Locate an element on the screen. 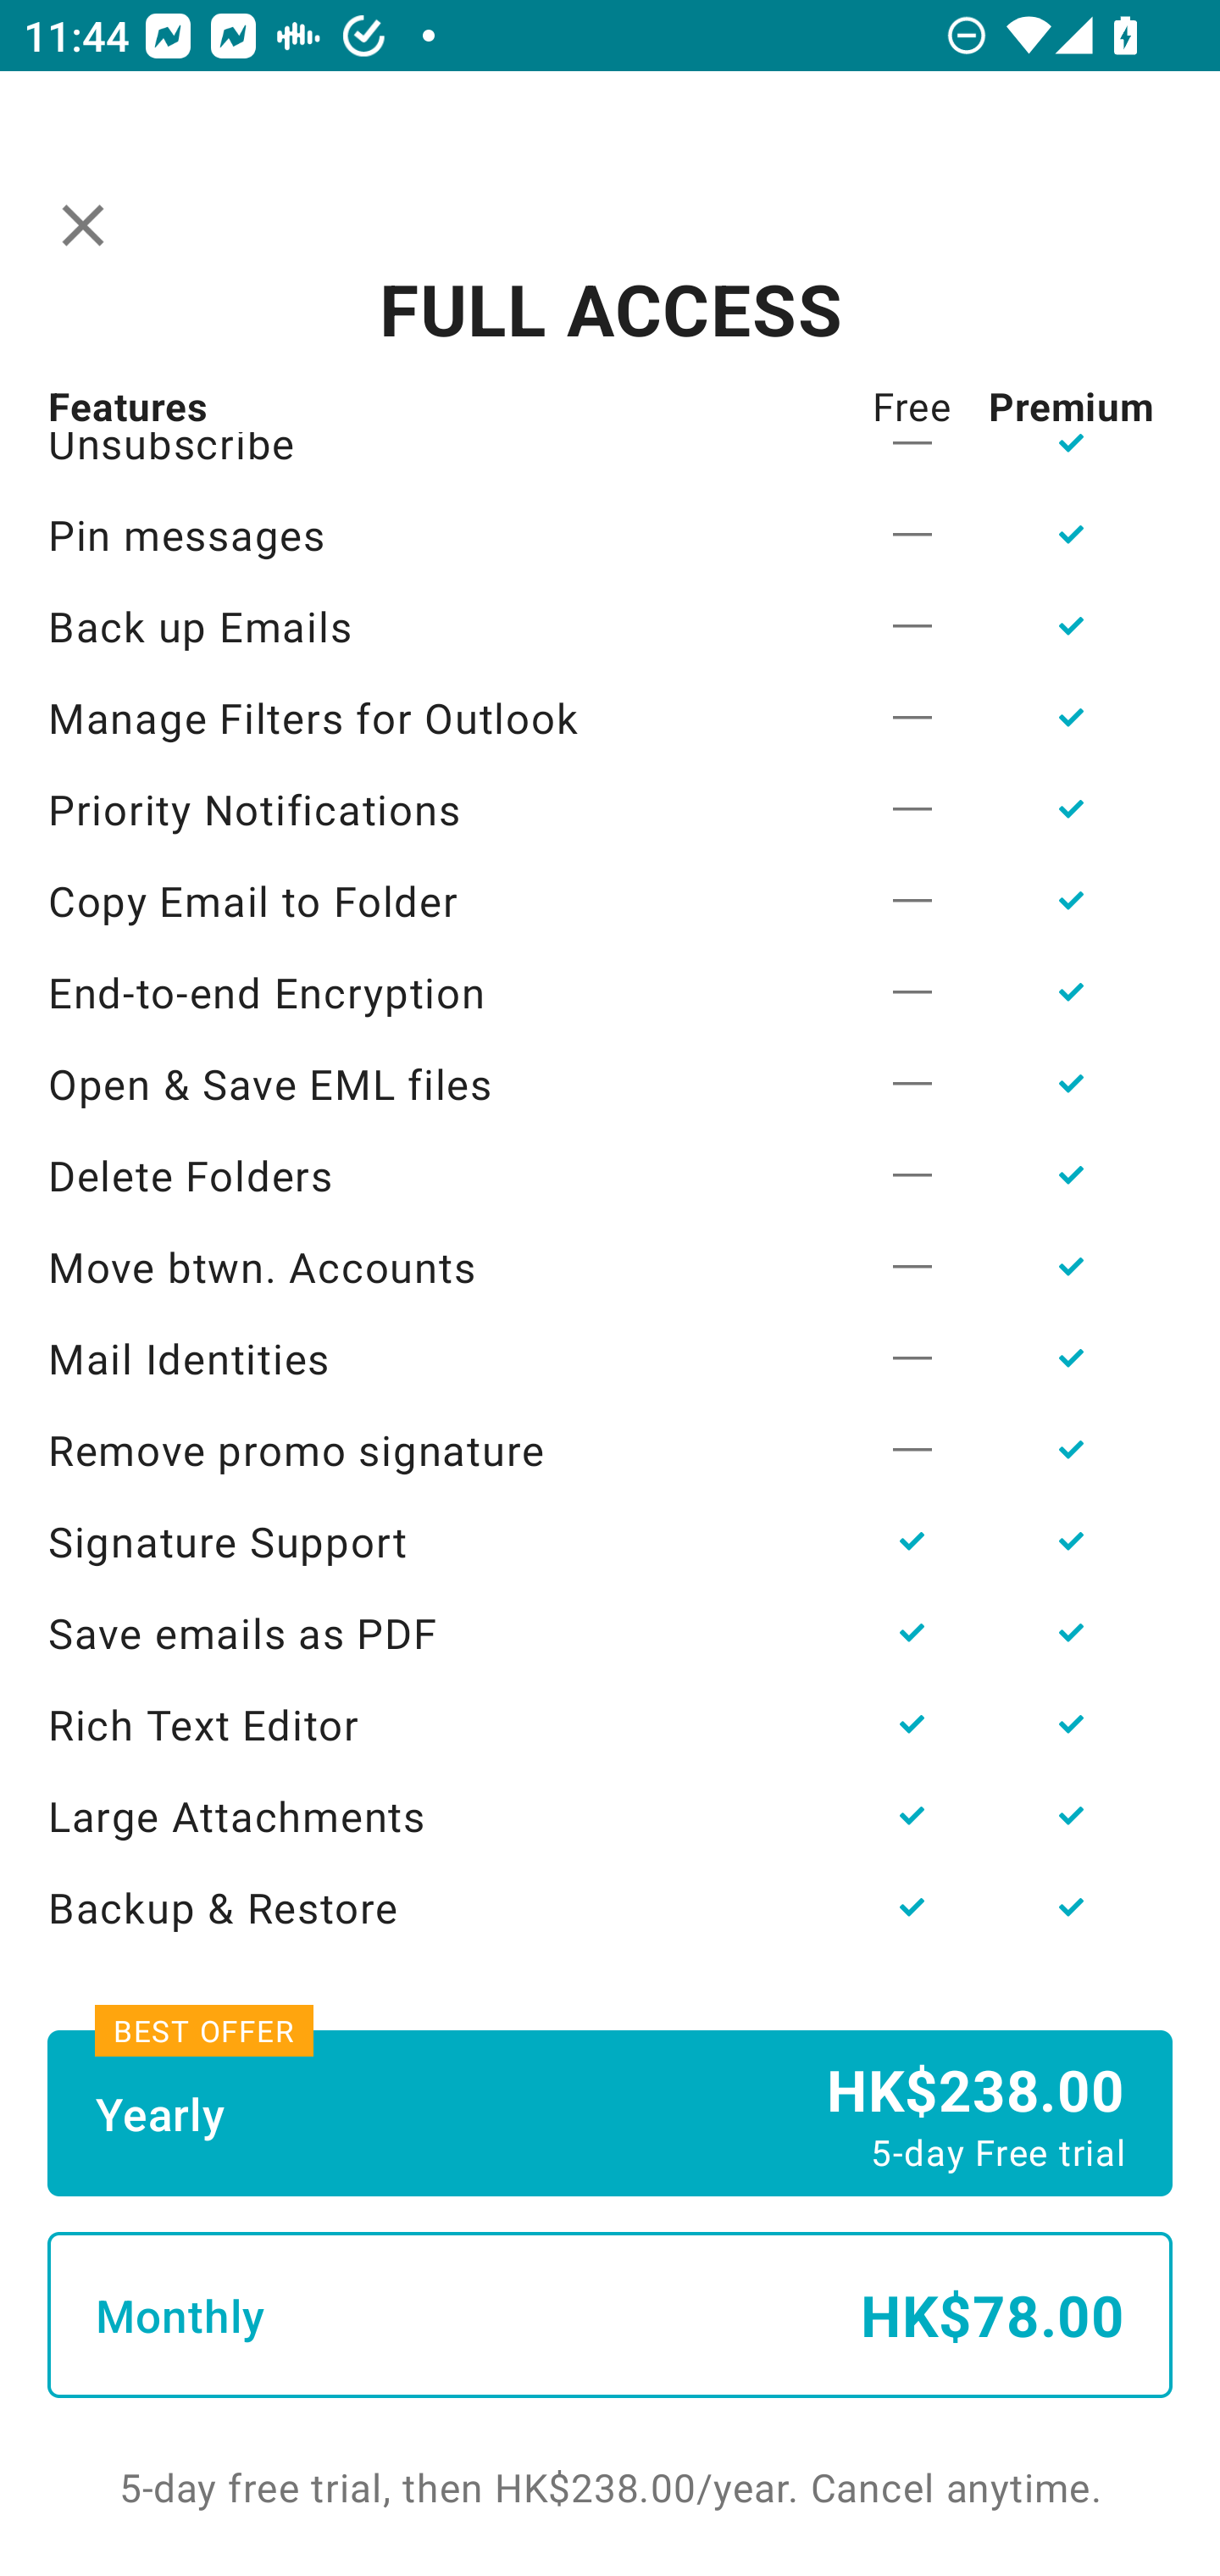  Monthly HK$78.00 is located at coordinates (610, 2314).